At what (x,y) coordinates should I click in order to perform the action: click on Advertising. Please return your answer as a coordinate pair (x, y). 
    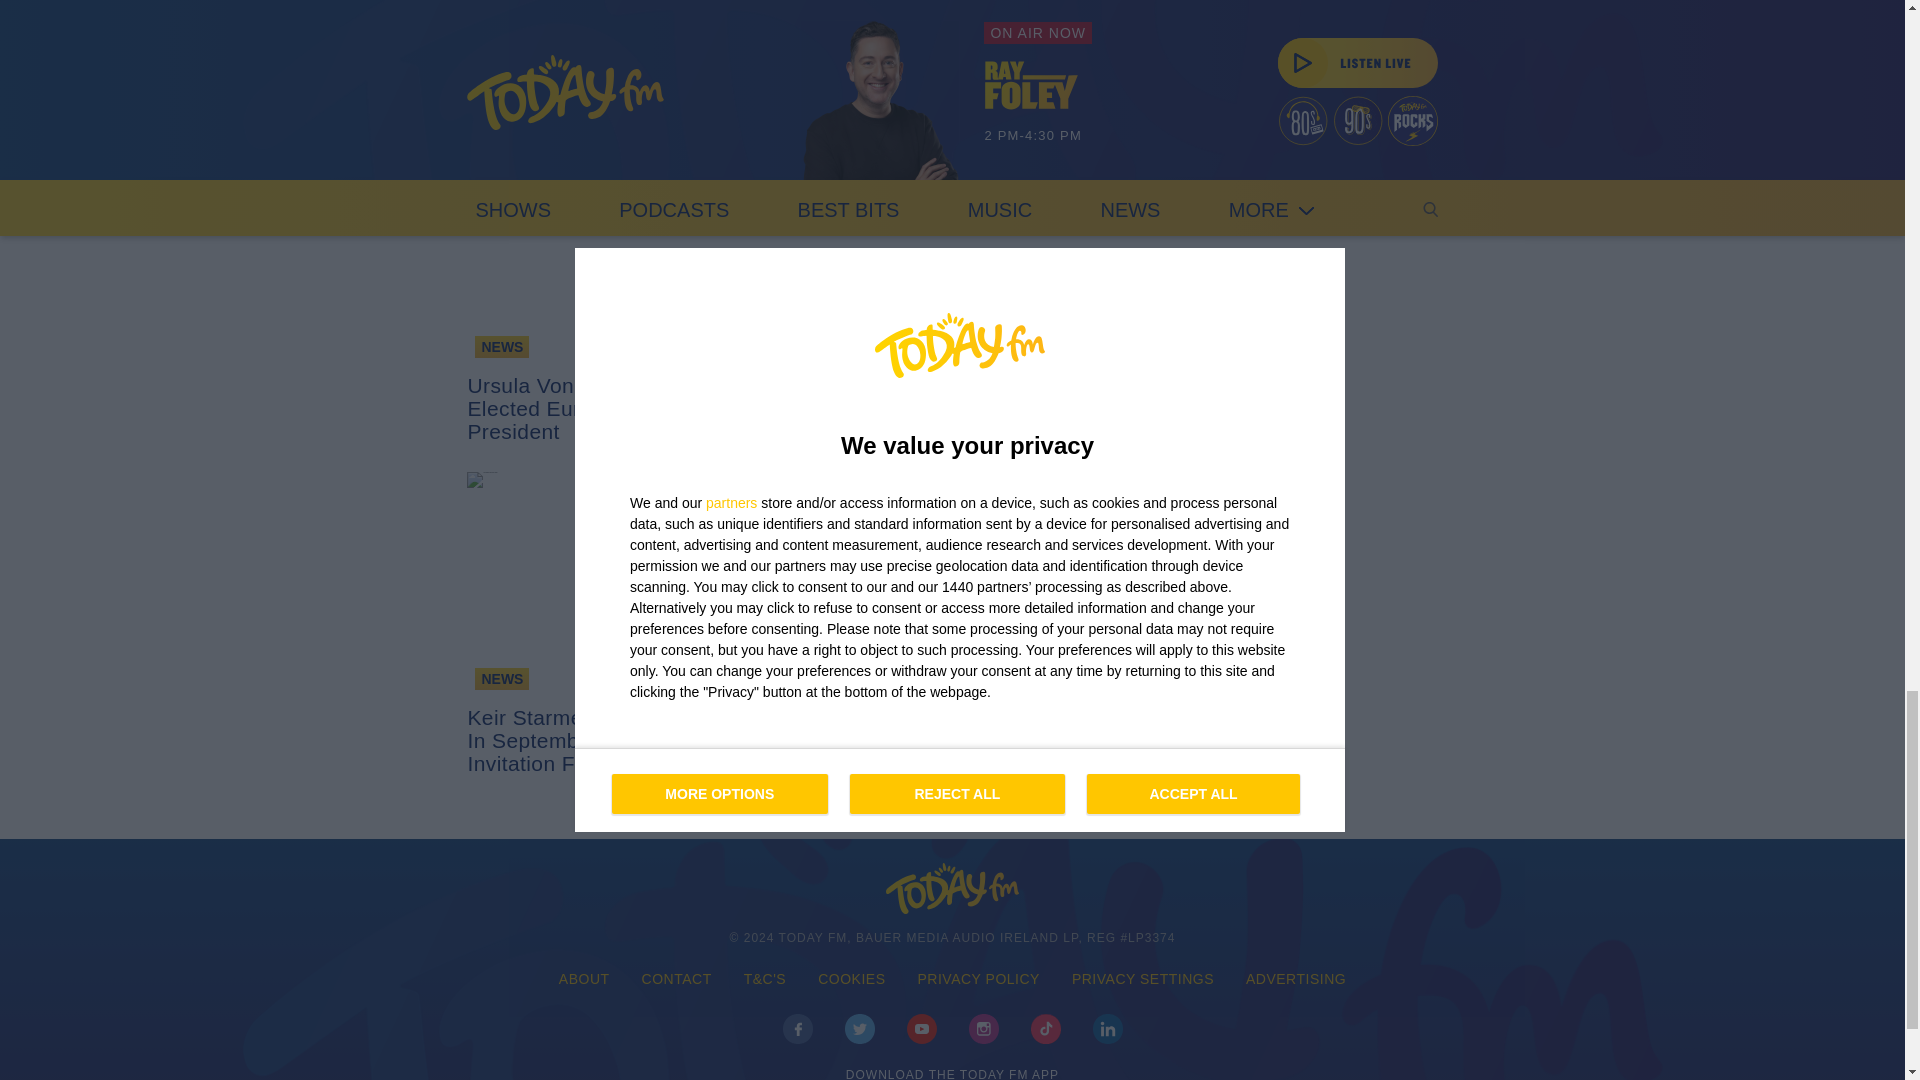
    Looking at the image, I should click on (1296, 980).